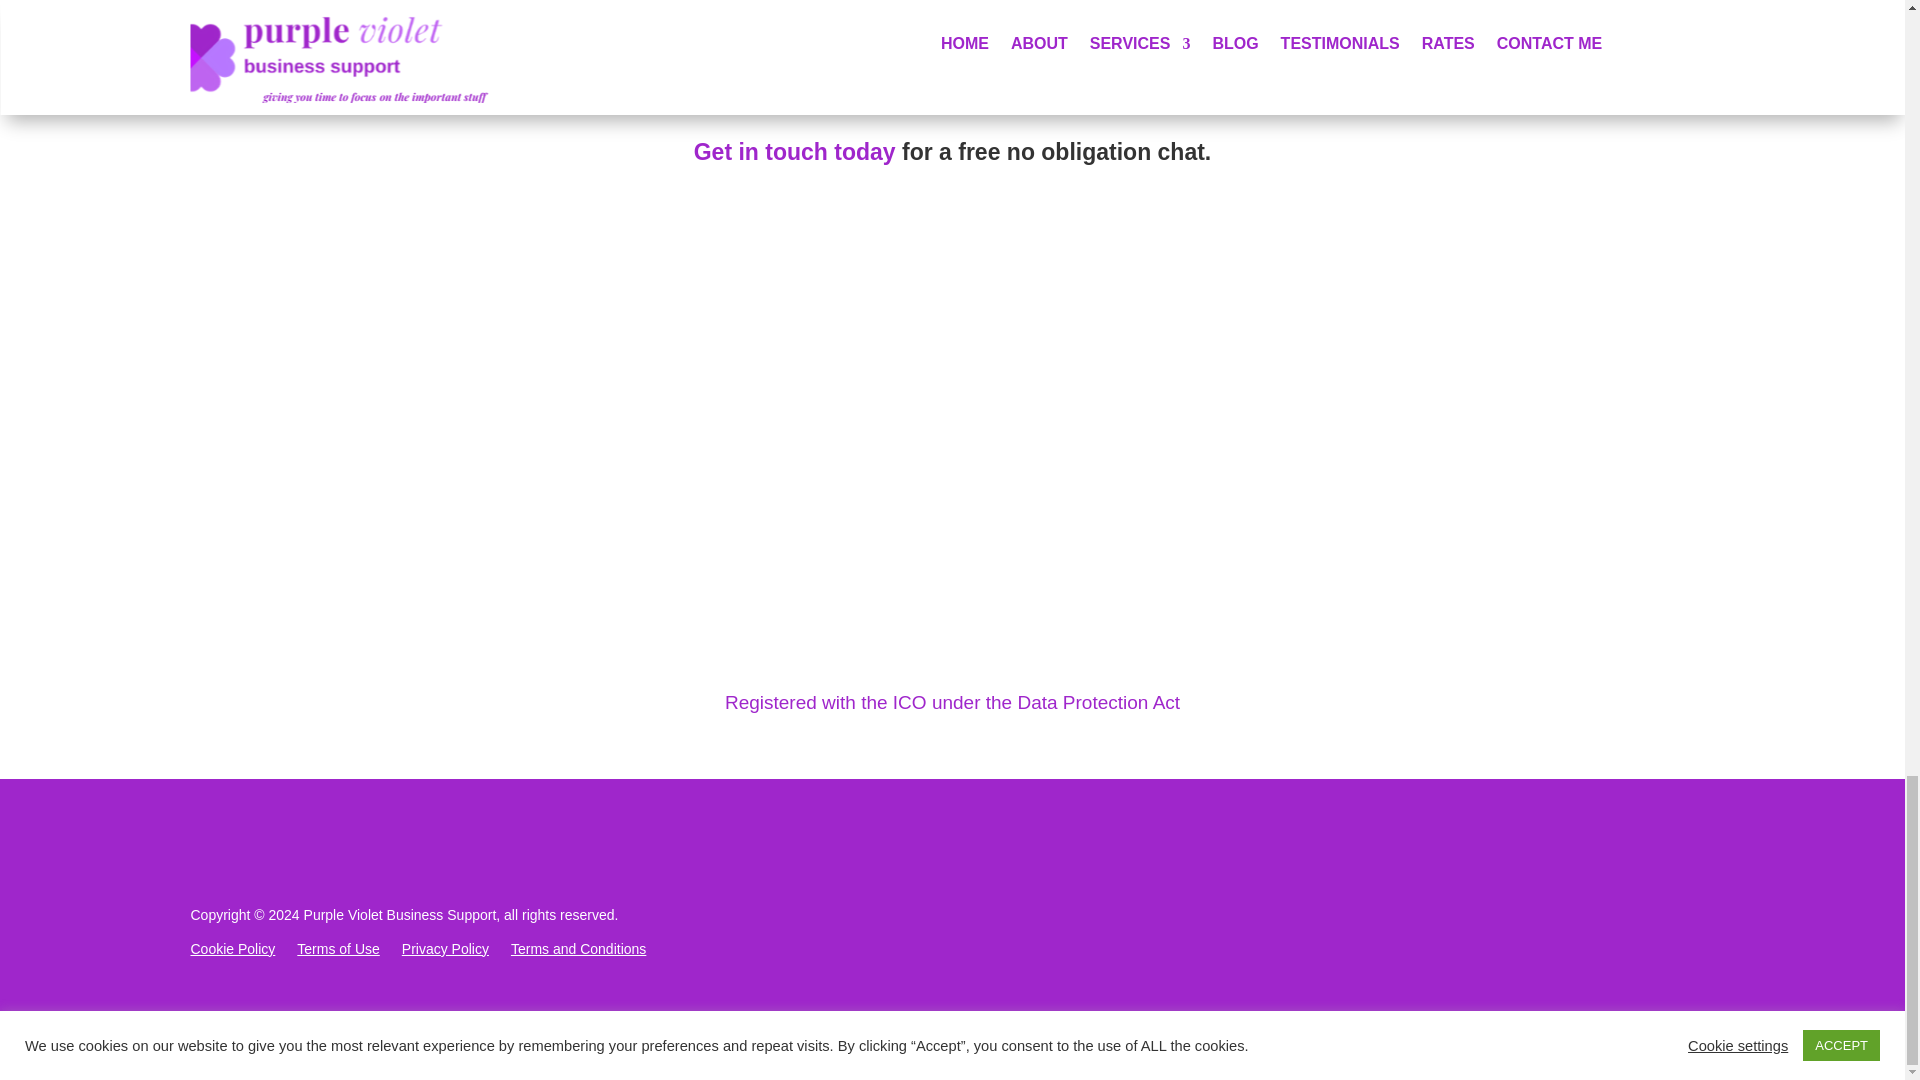 The image size is (1920, 1080). I want to click on Terms and Conditions, so click(578, 952).